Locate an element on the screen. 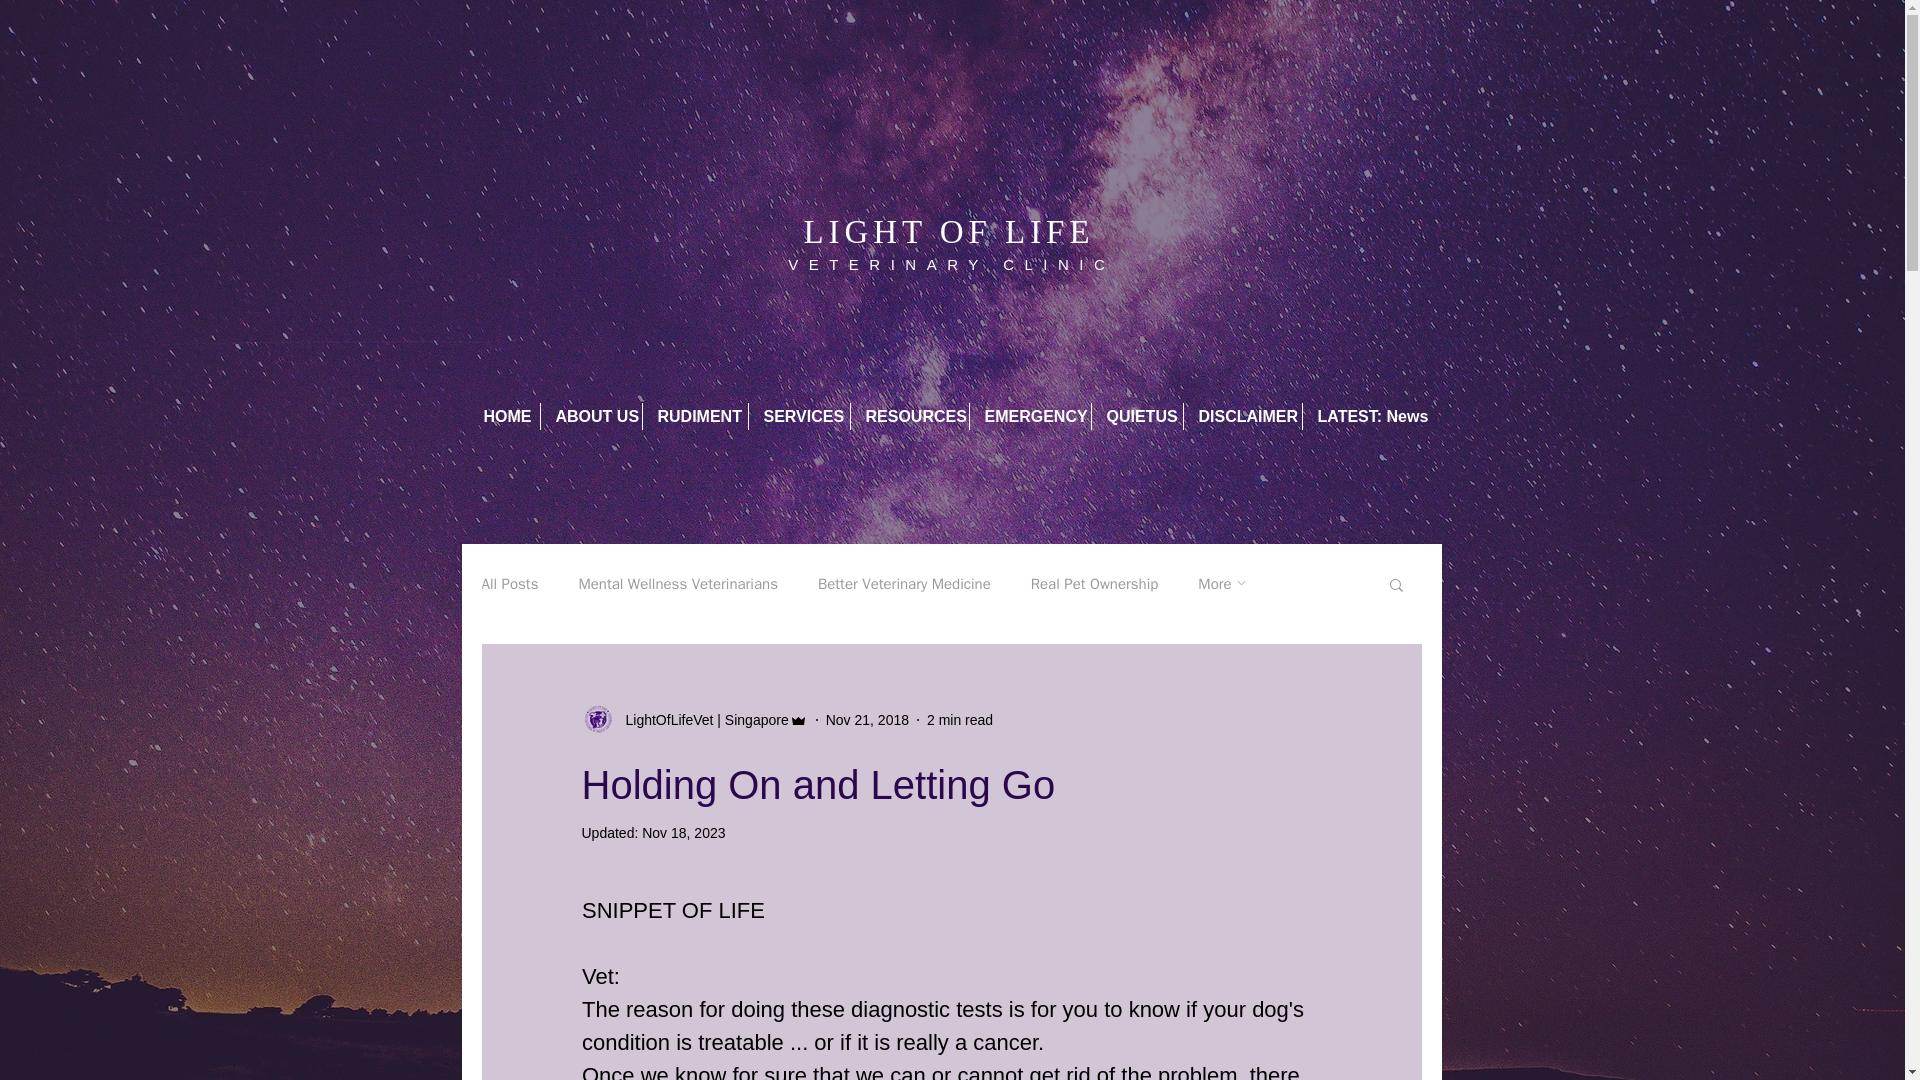  Better Veterinary Medicine is located at coordinates (904, 582).